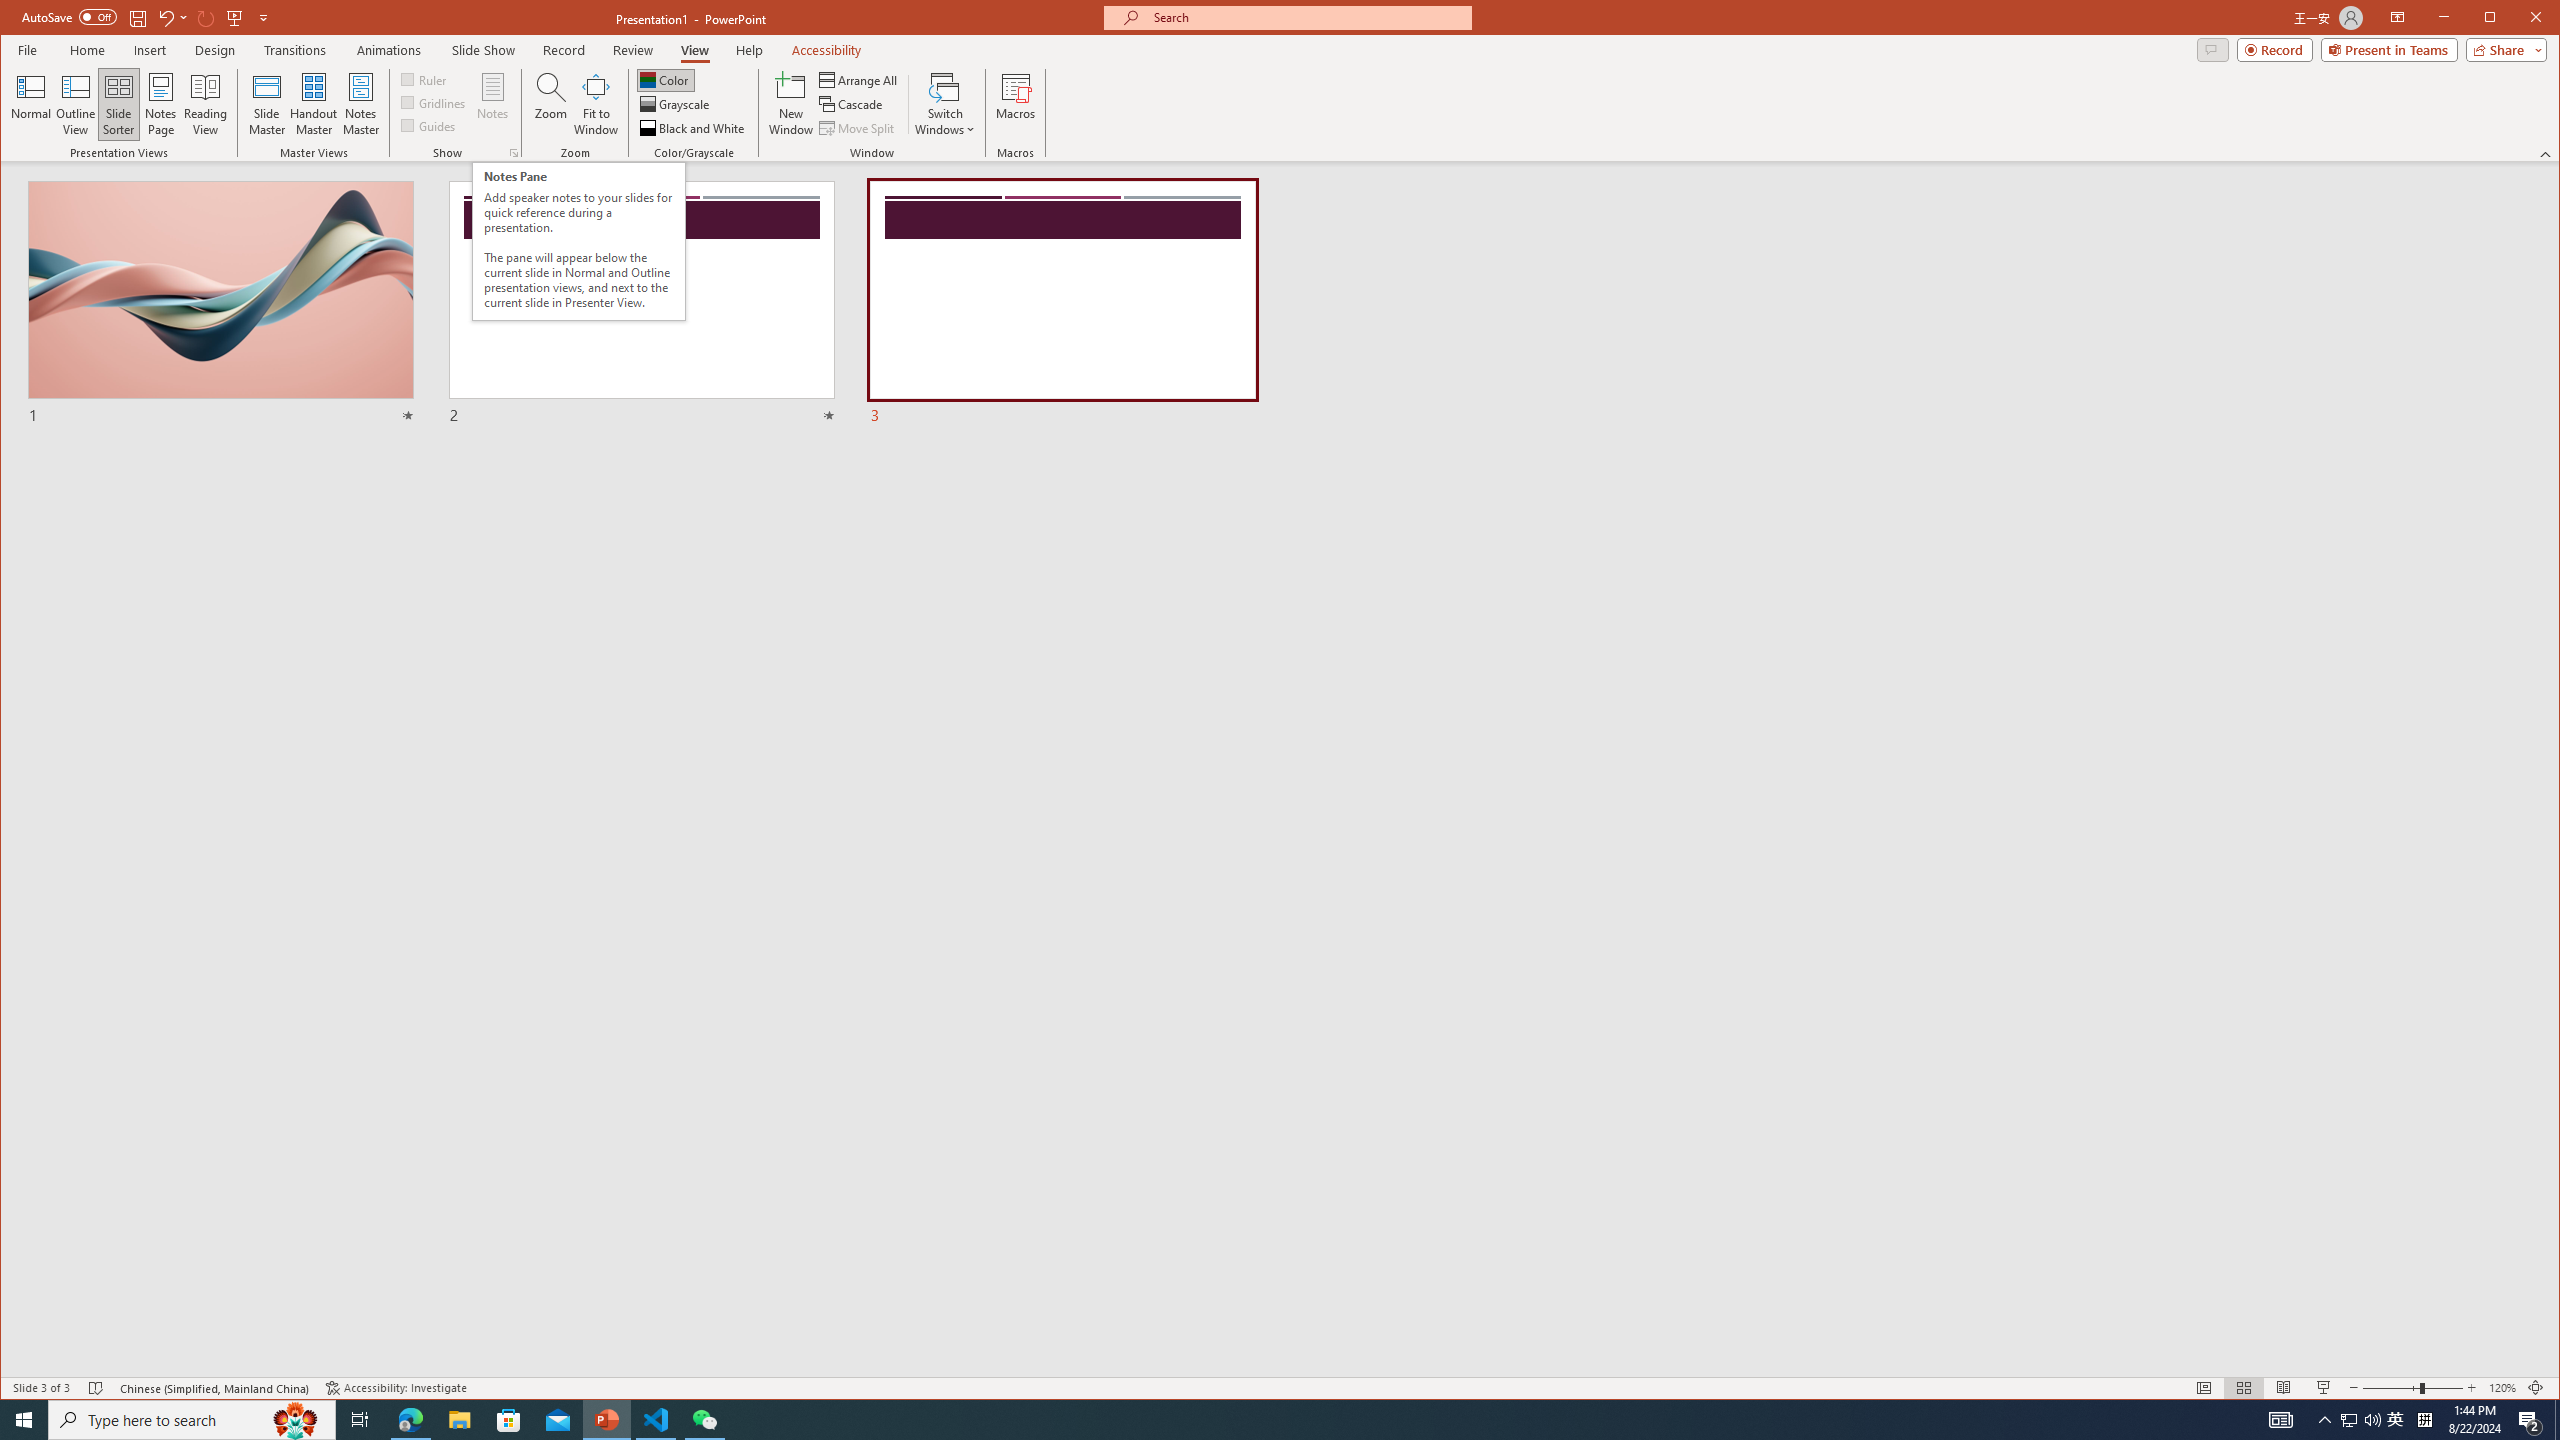 The image size is (2560, 1440). What do you see at coordinates (24, 1420) in the screenshot?
I see `Notes Page` at bounding box center [24, 1420].